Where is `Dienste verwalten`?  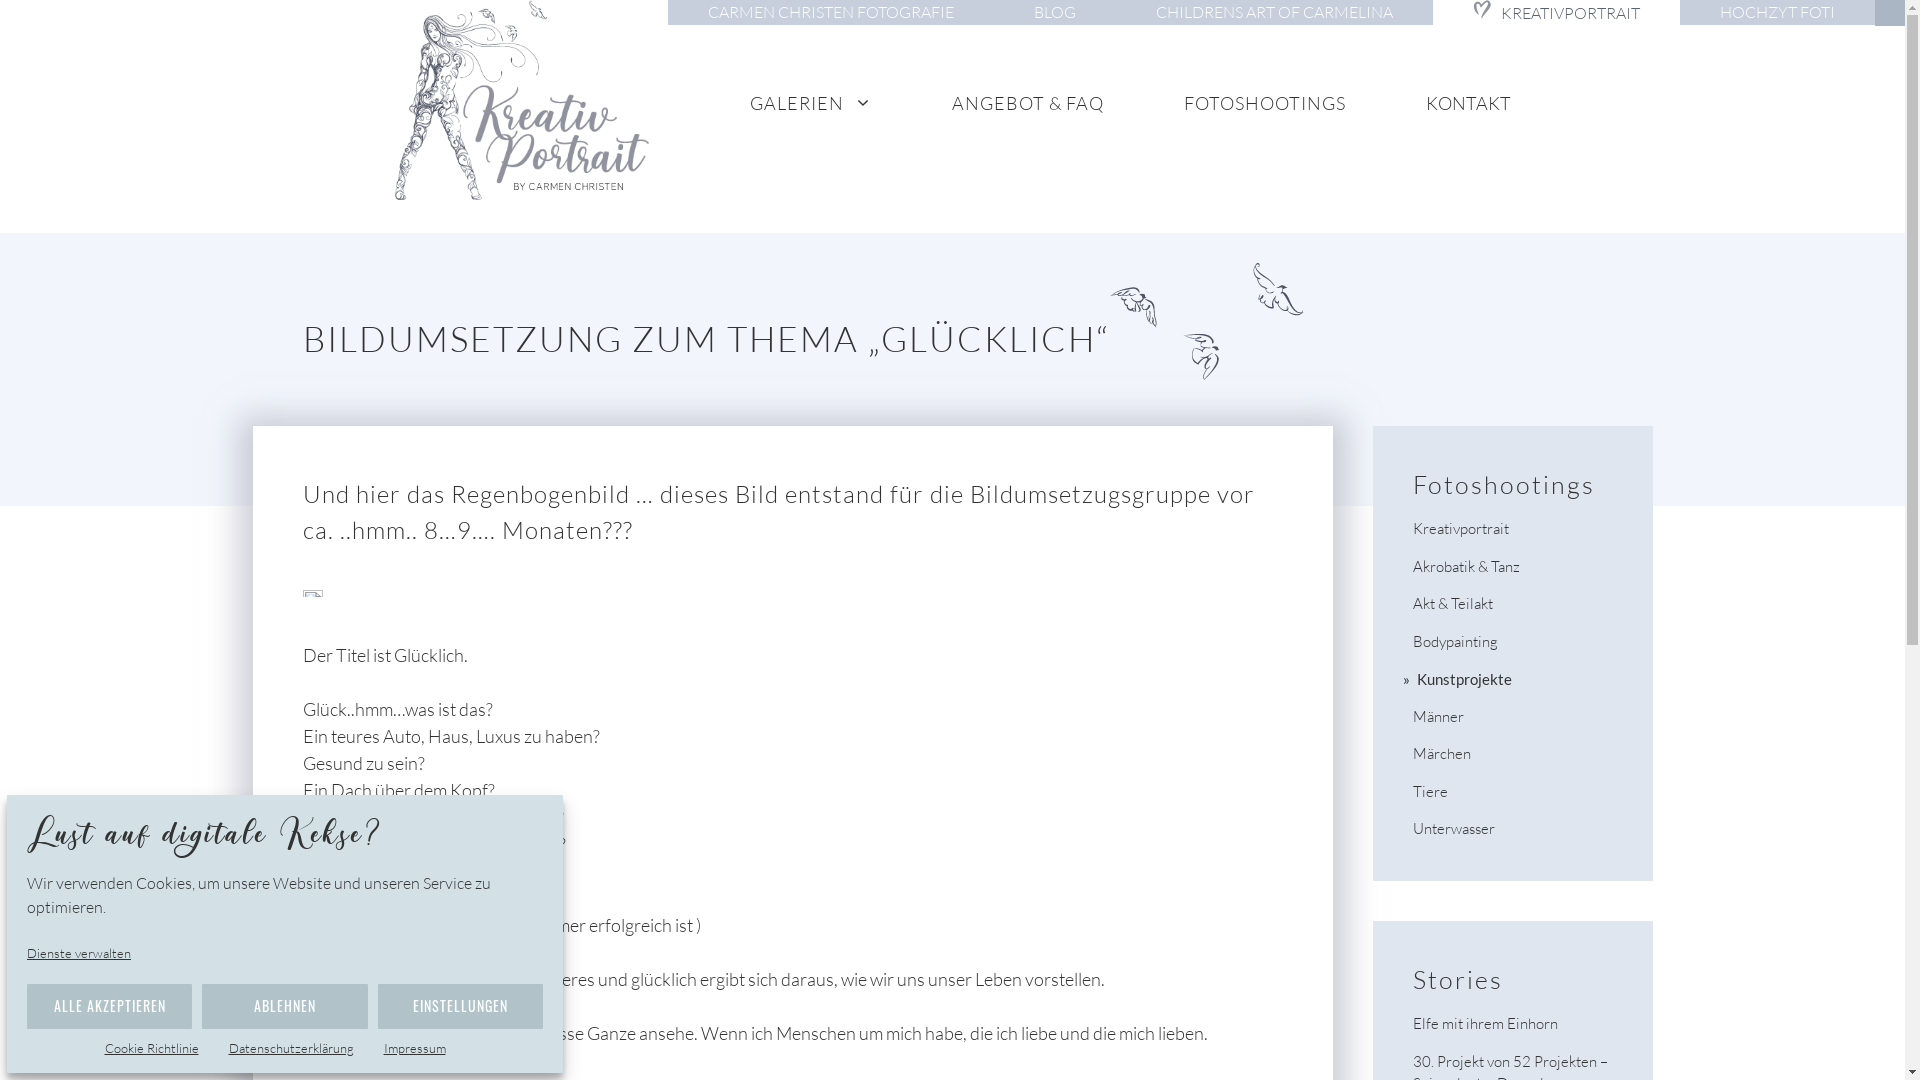
Dienste verwalten is located at coordinates (89, 954).